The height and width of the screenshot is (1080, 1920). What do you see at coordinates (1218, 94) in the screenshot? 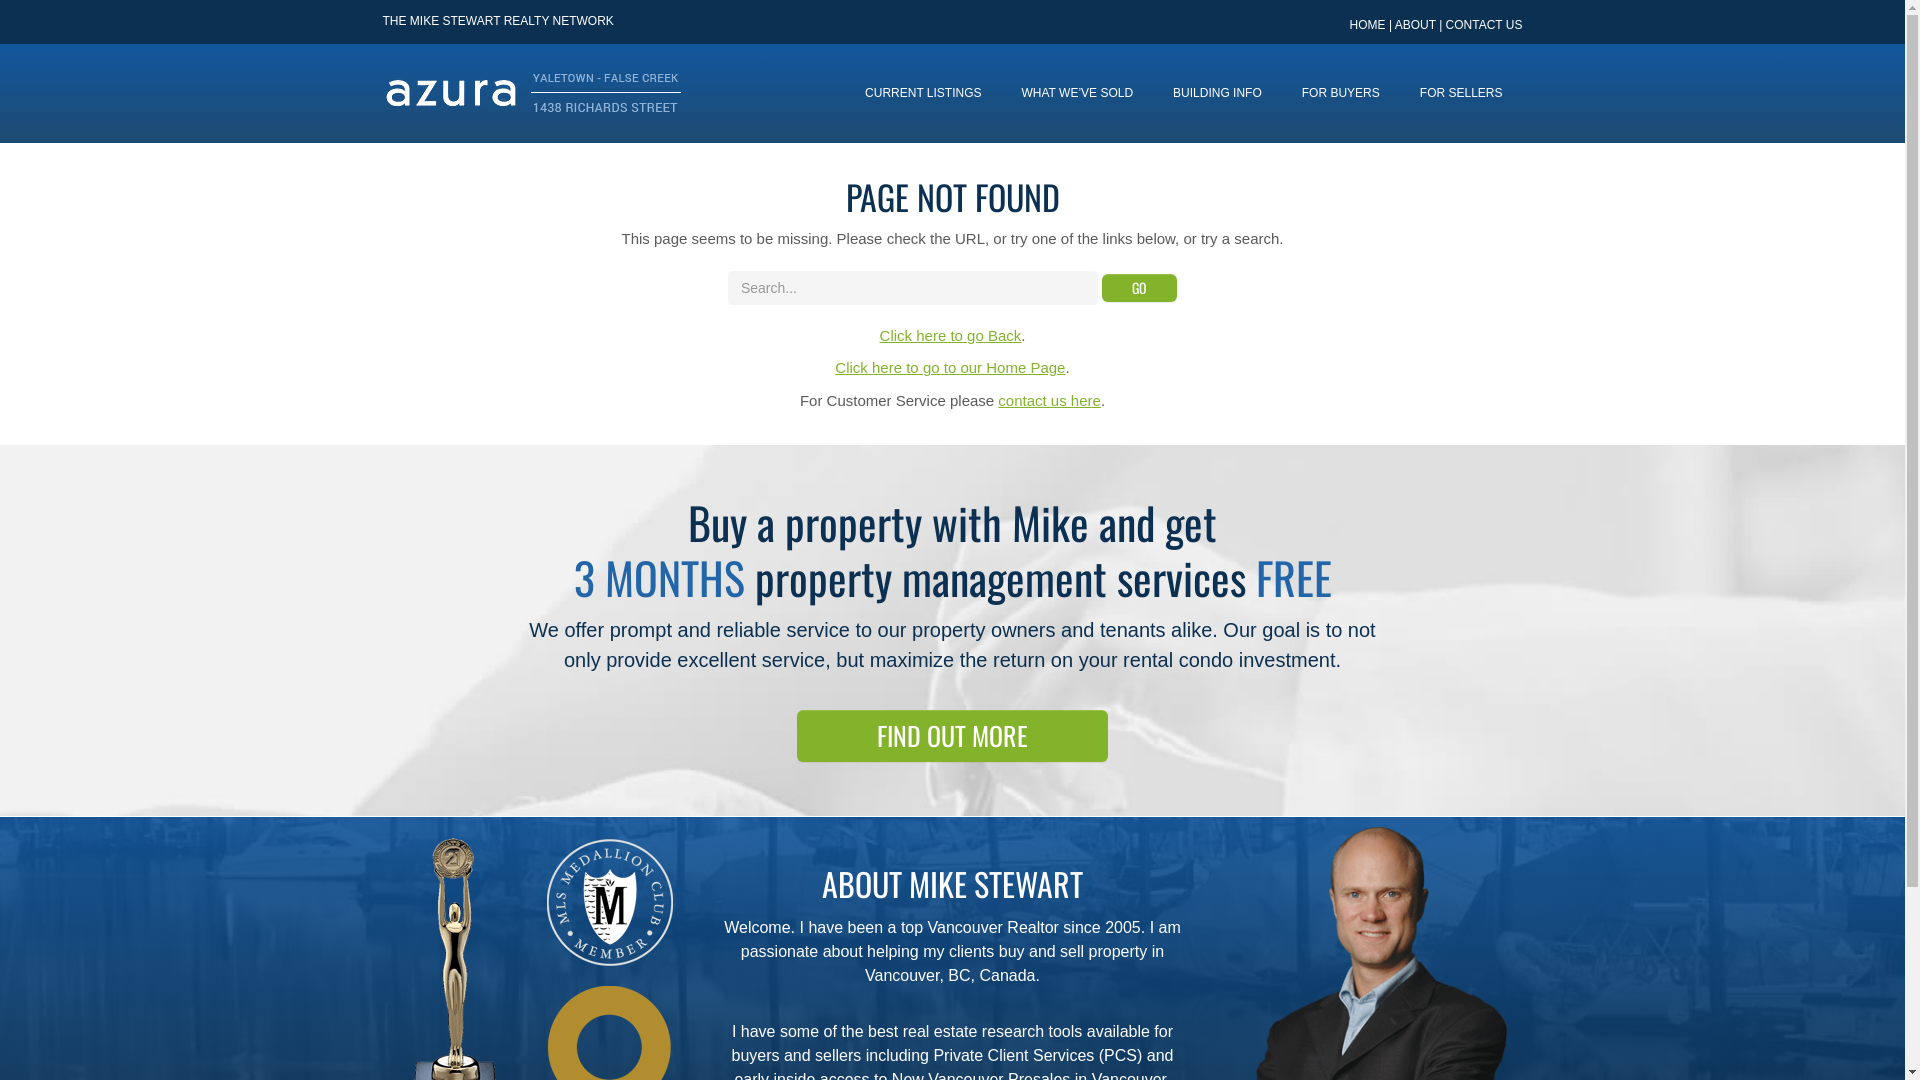
I see `BUILDING INFO` at bounding box center [1218, 94].